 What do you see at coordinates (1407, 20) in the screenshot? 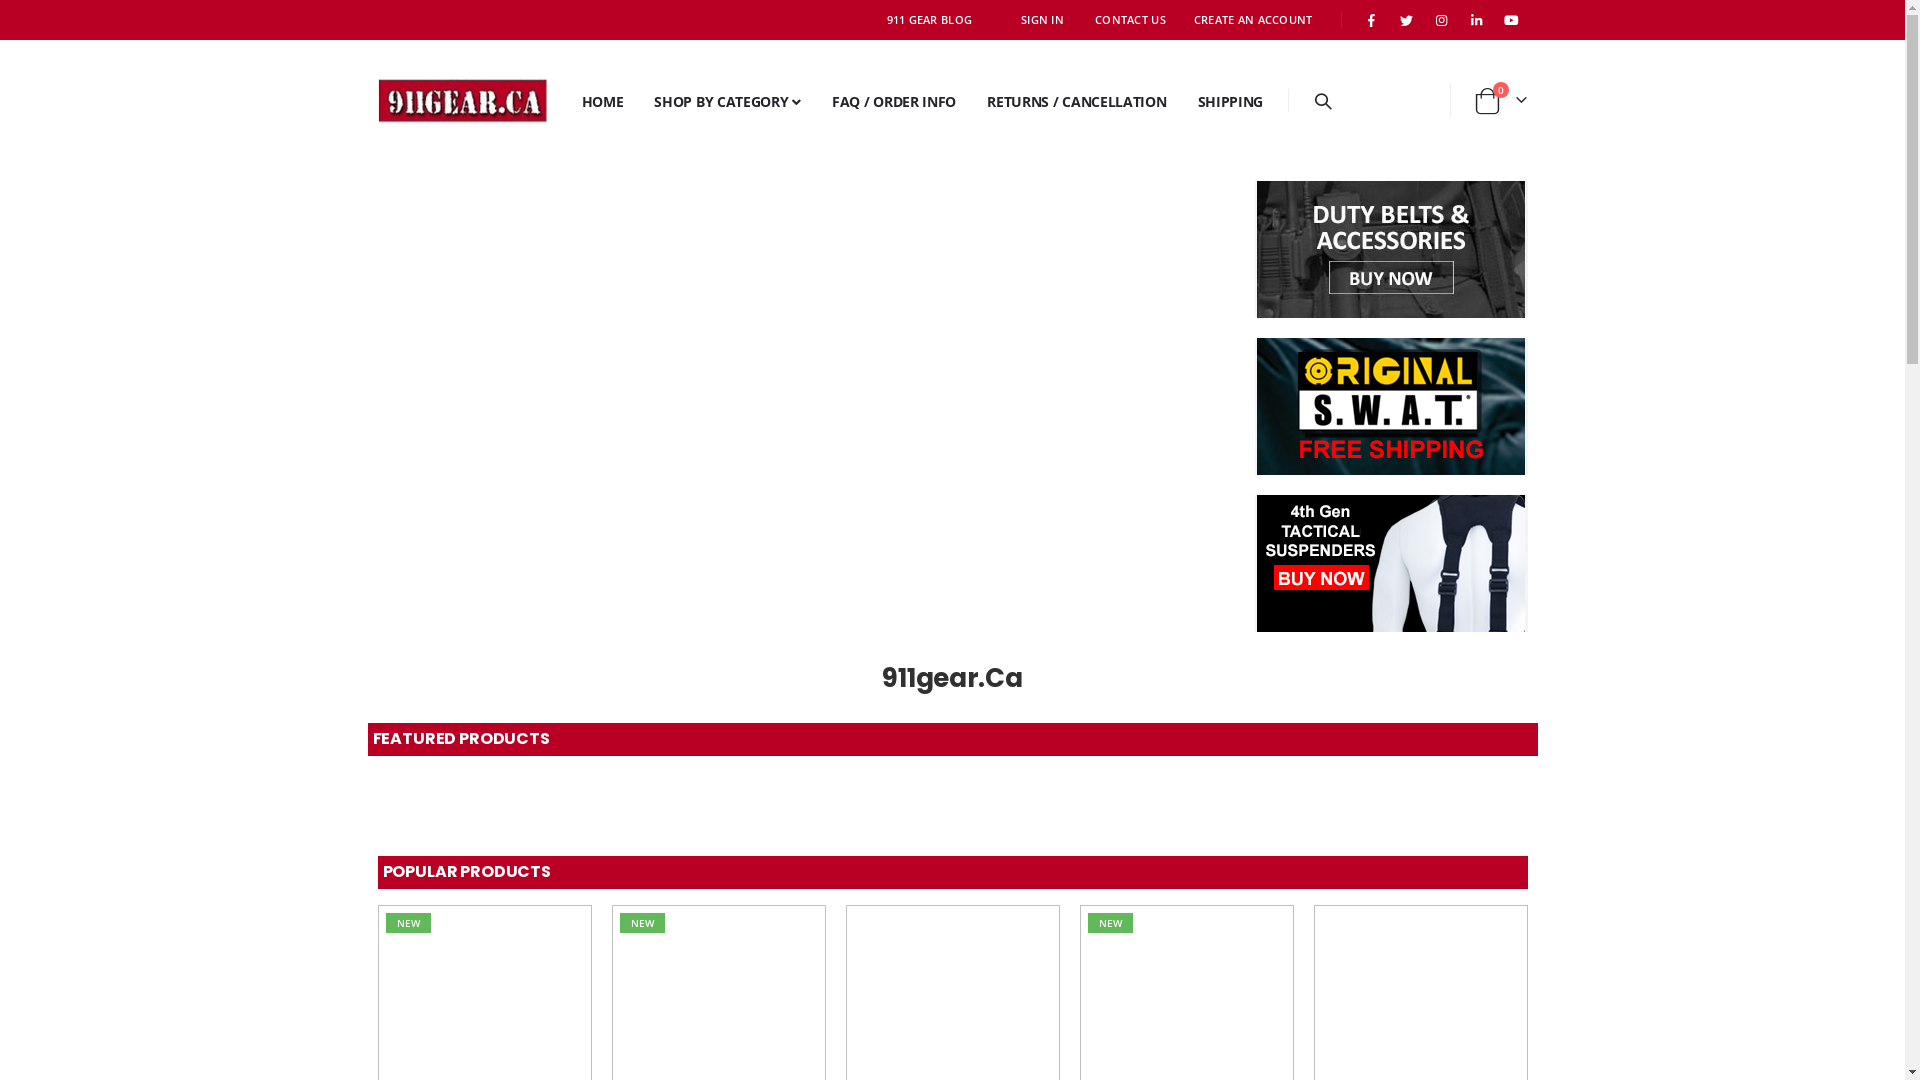
I see `Twitter` at bounding box center [1407, 20].